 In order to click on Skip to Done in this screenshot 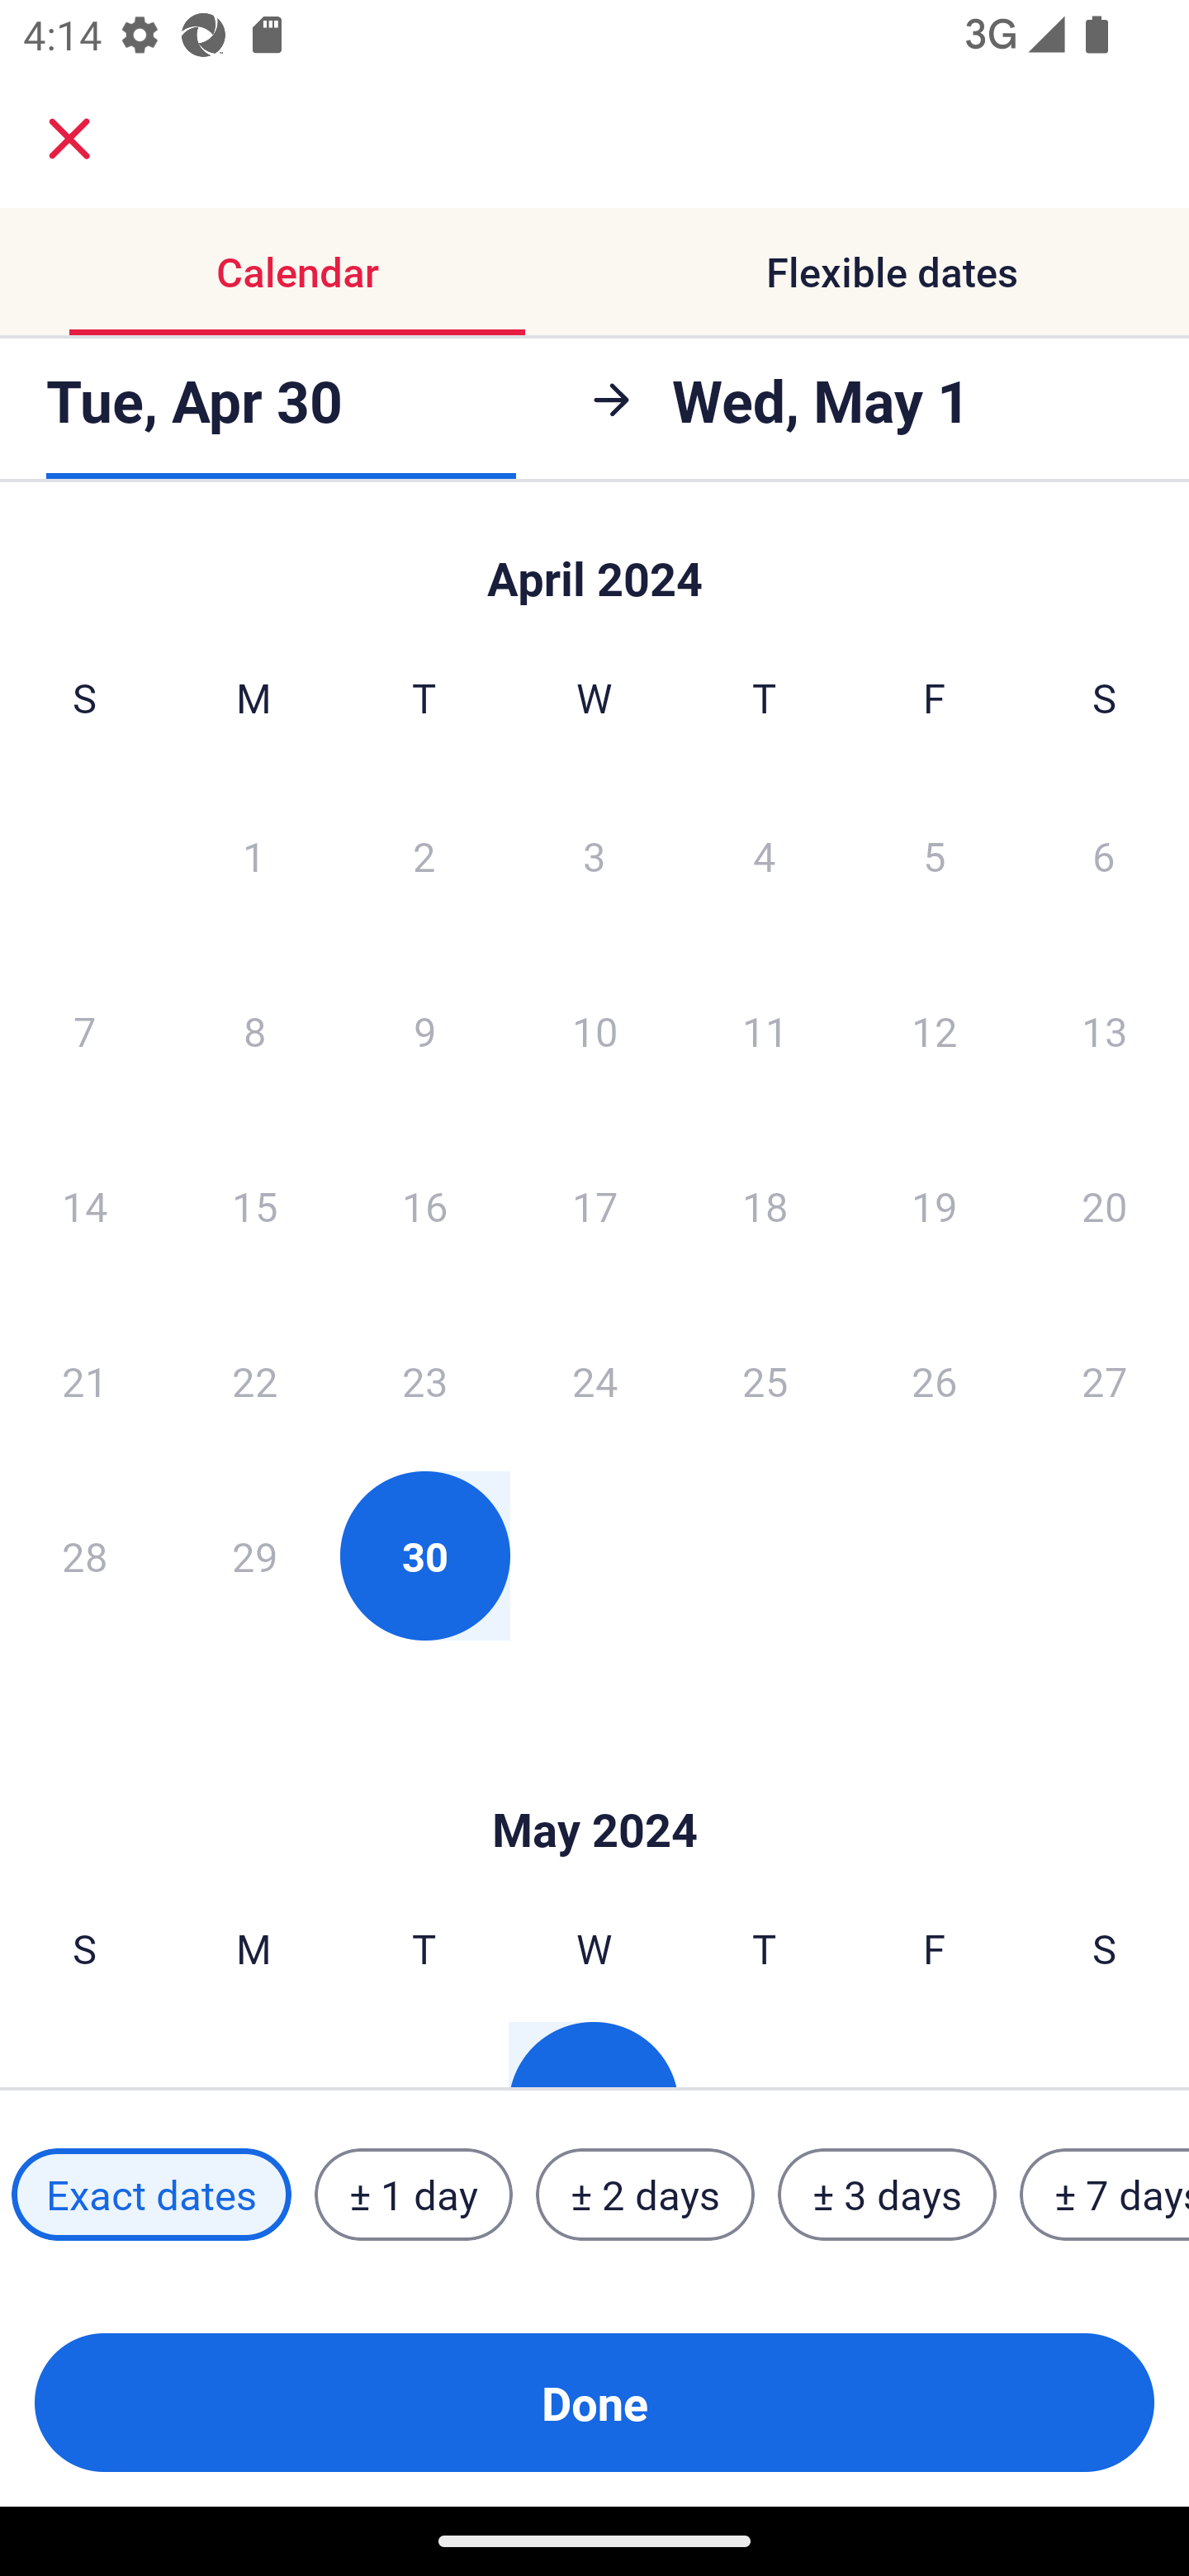, I will do `click(594, 1780)`.